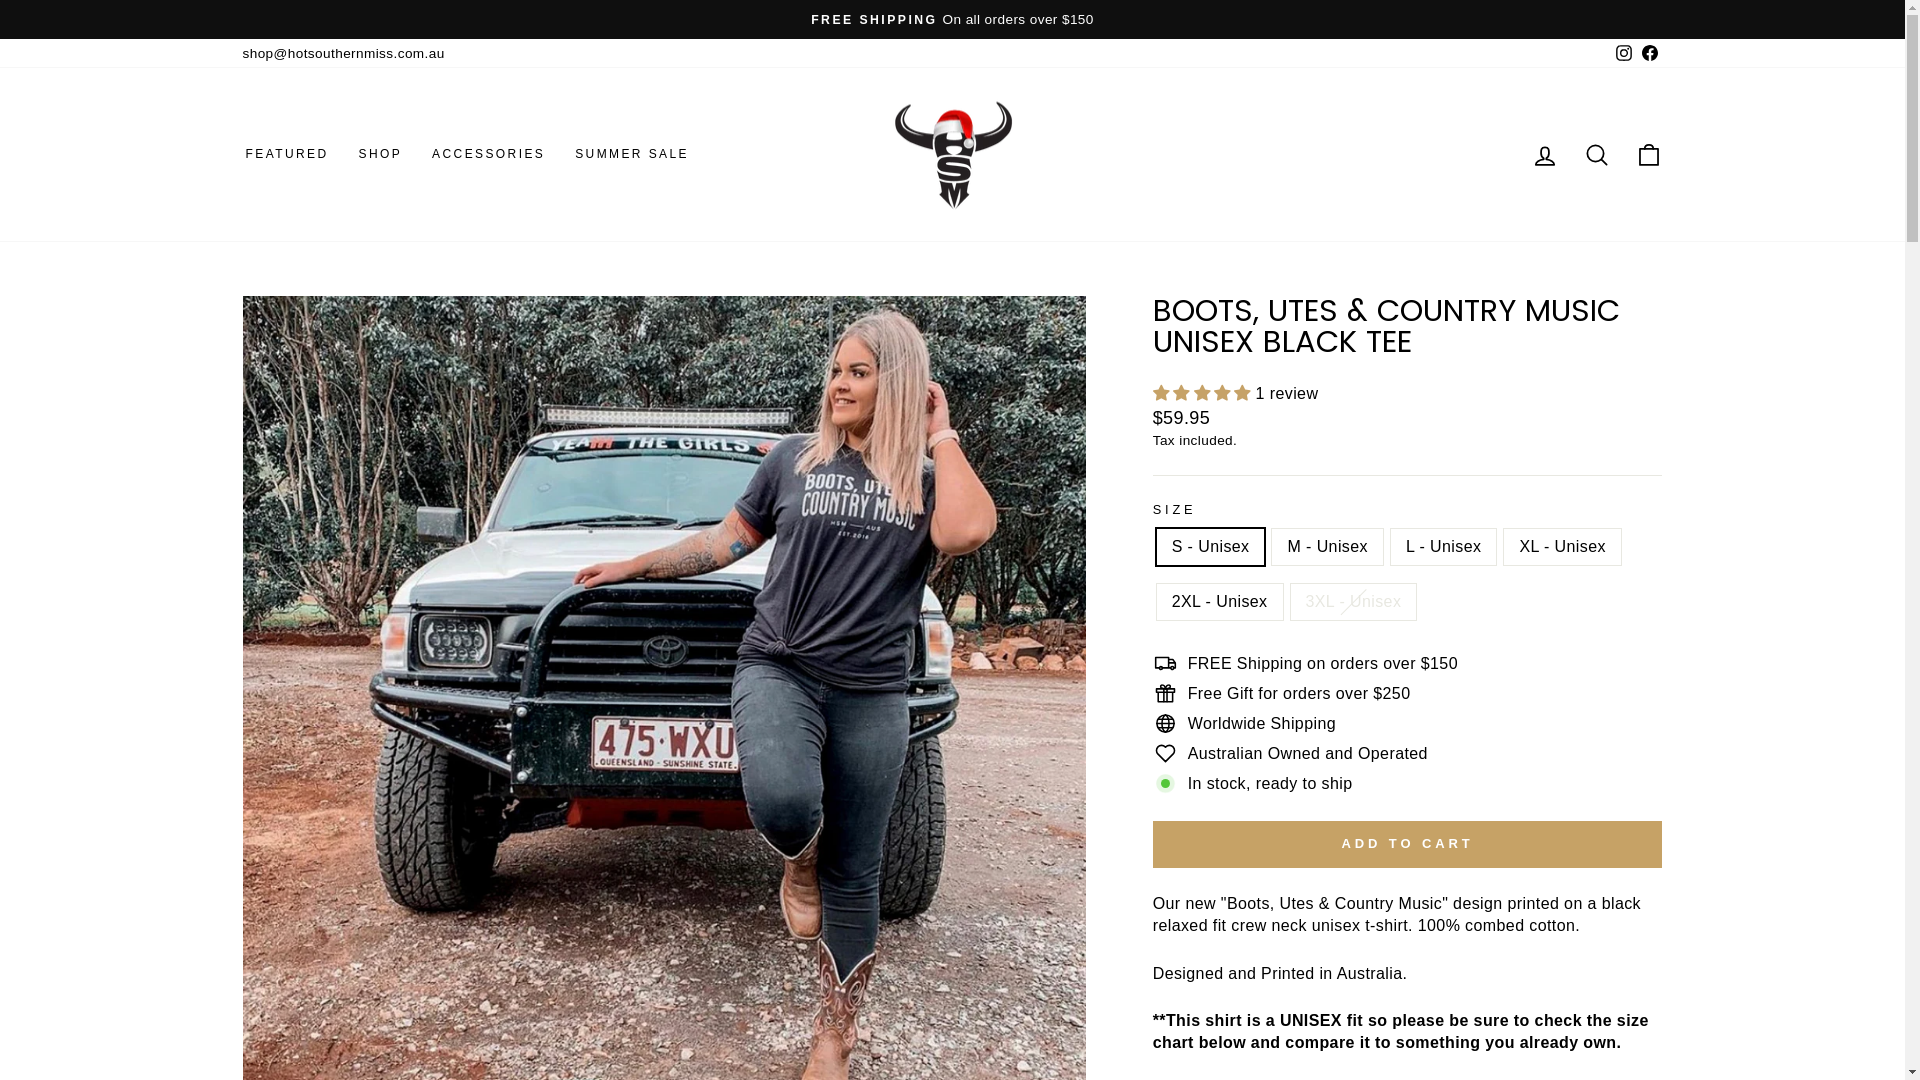  I want to click on shop@hotsouthernmiss.com.au, so click(343, 53).